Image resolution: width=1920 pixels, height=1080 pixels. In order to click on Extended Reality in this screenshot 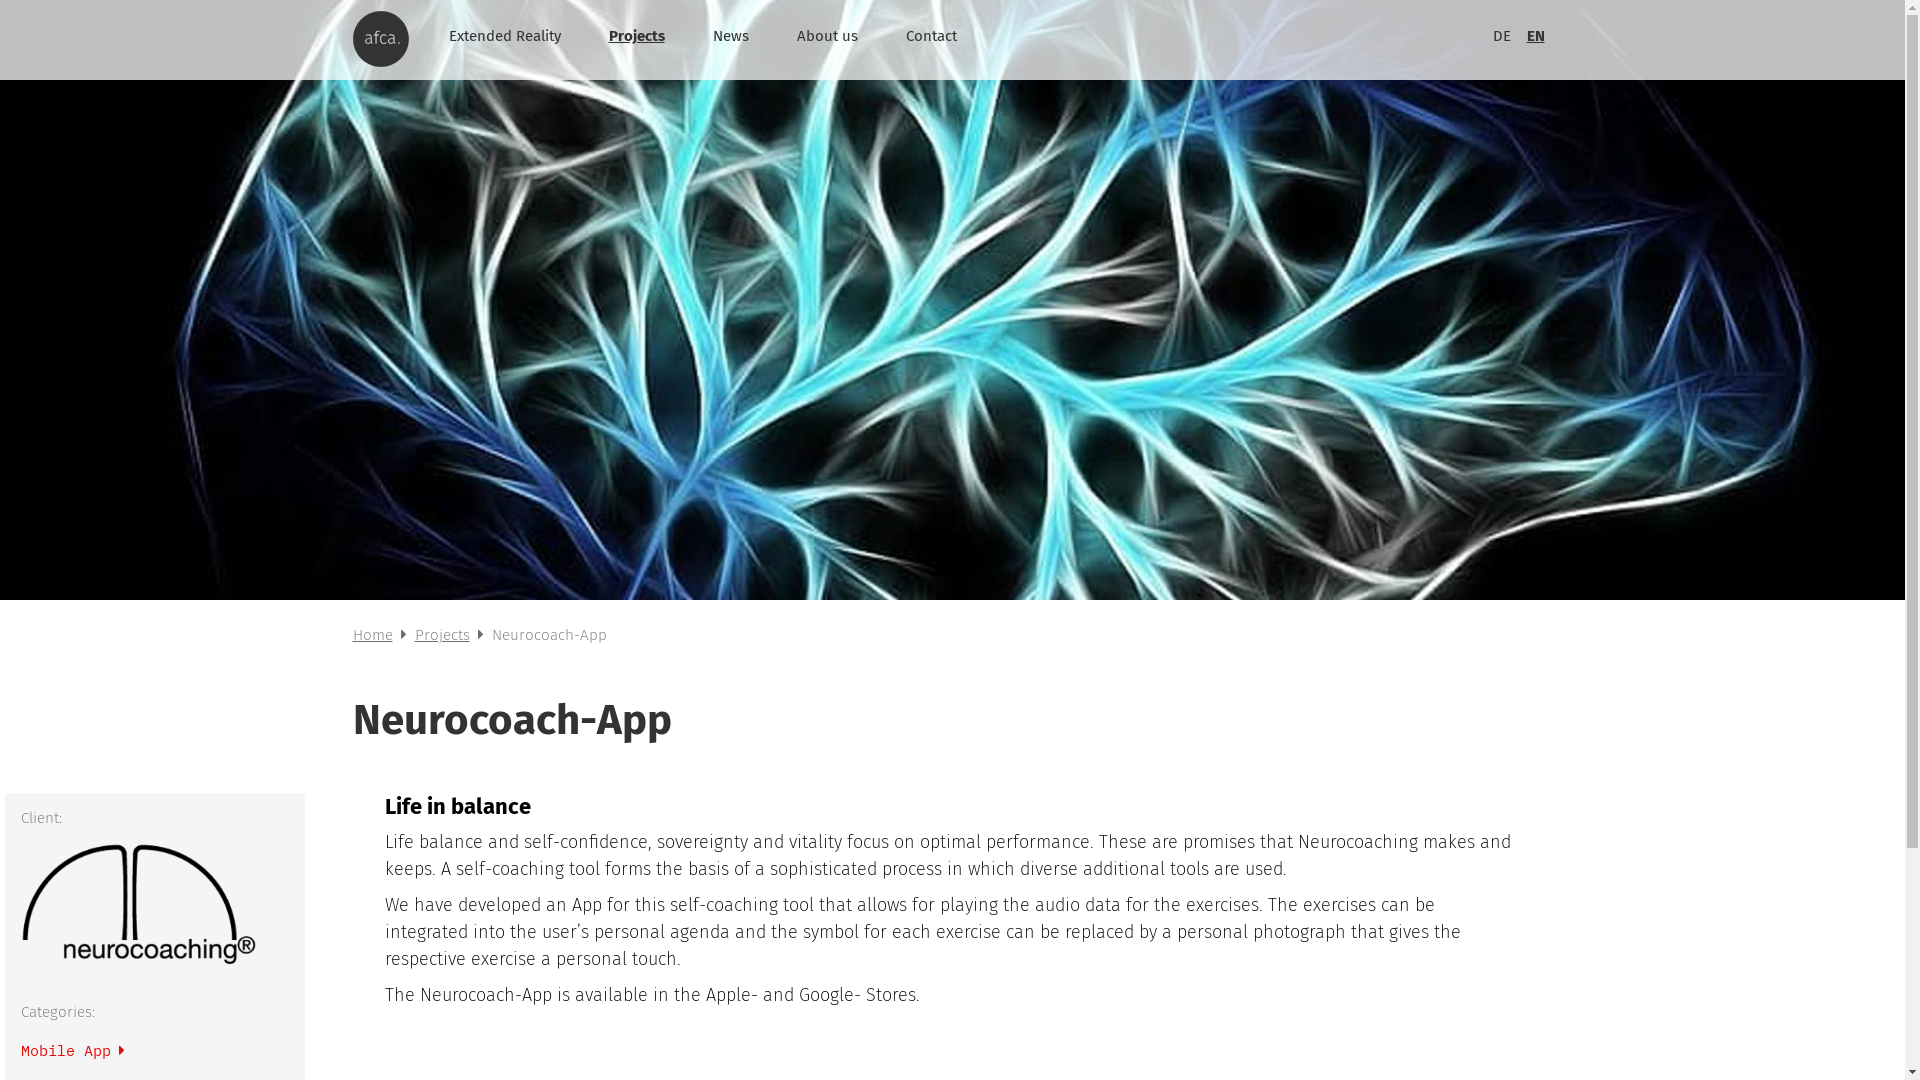, I will do `click(504, 36)`.